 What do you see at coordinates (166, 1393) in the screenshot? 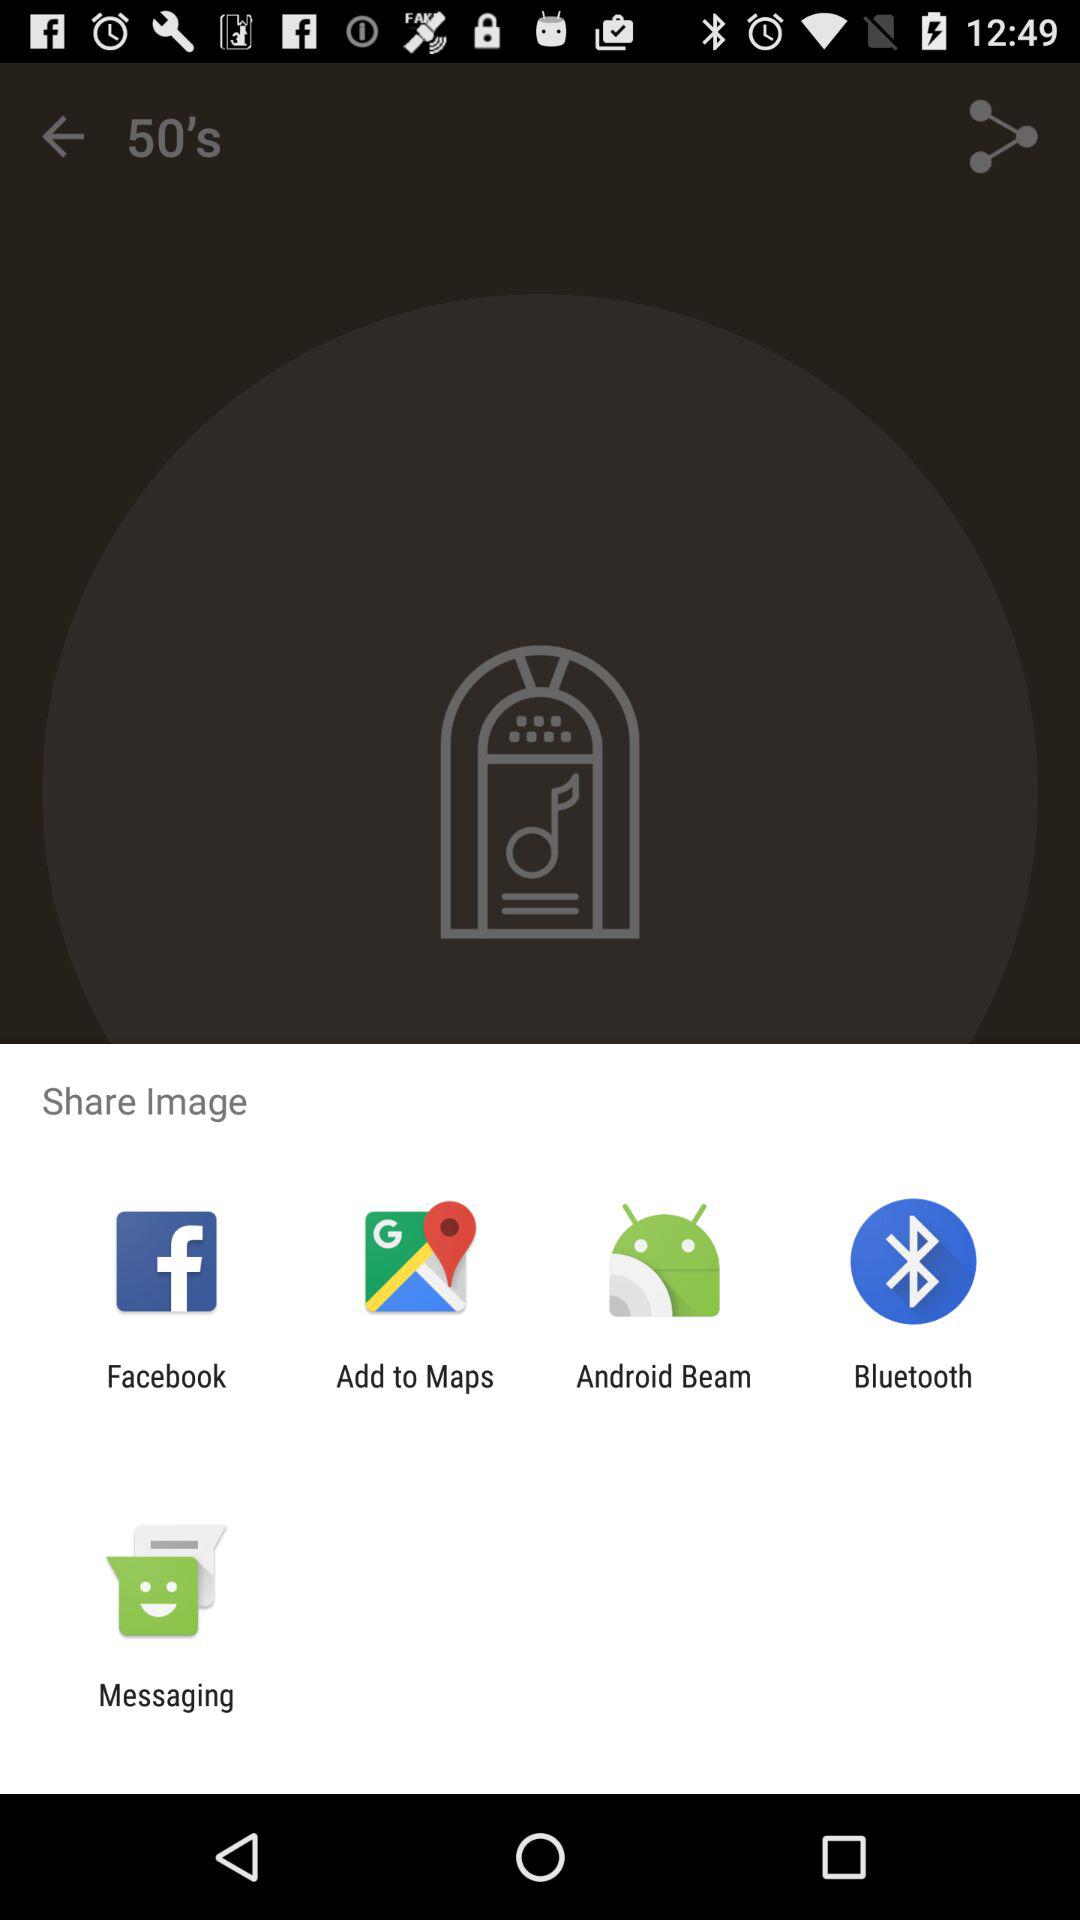
I see `scroll to the facebook item` at bounding box center [166, 1393].